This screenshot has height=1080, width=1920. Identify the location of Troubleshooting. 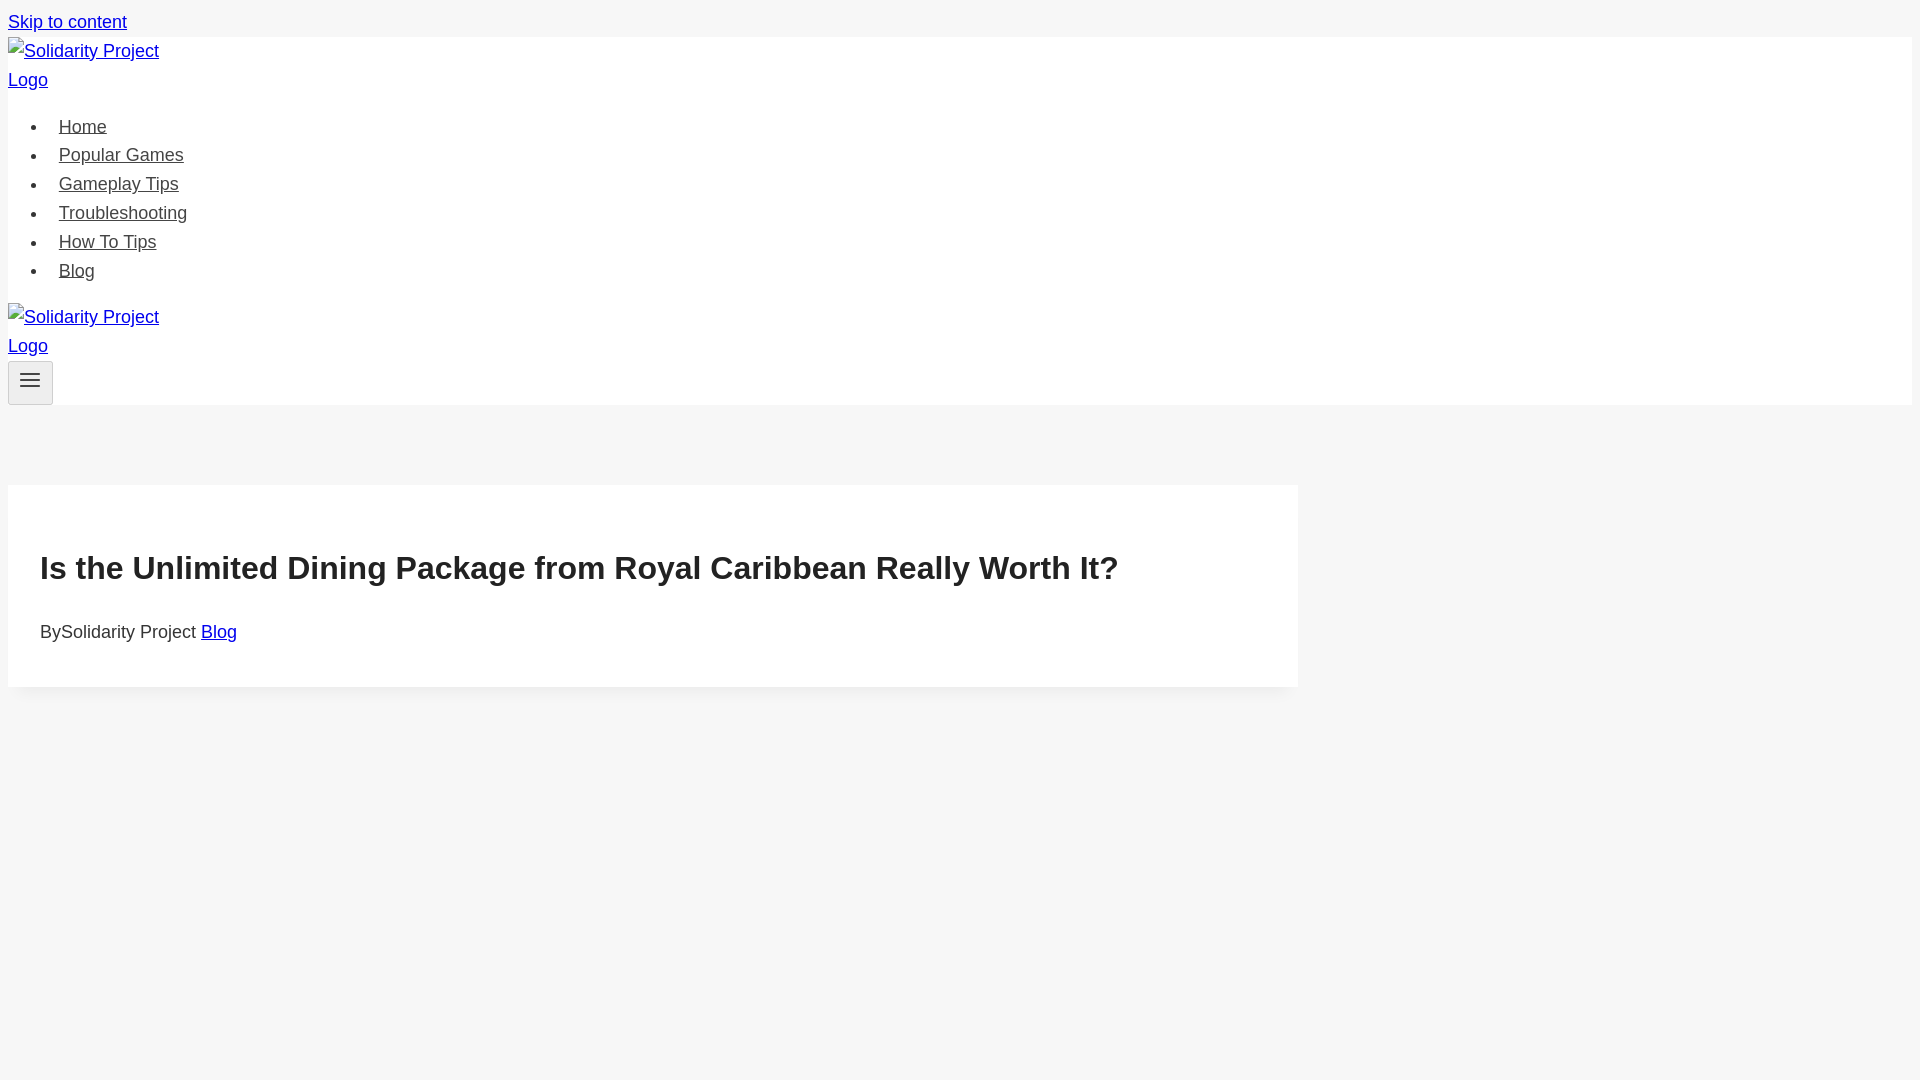
(122, 213).